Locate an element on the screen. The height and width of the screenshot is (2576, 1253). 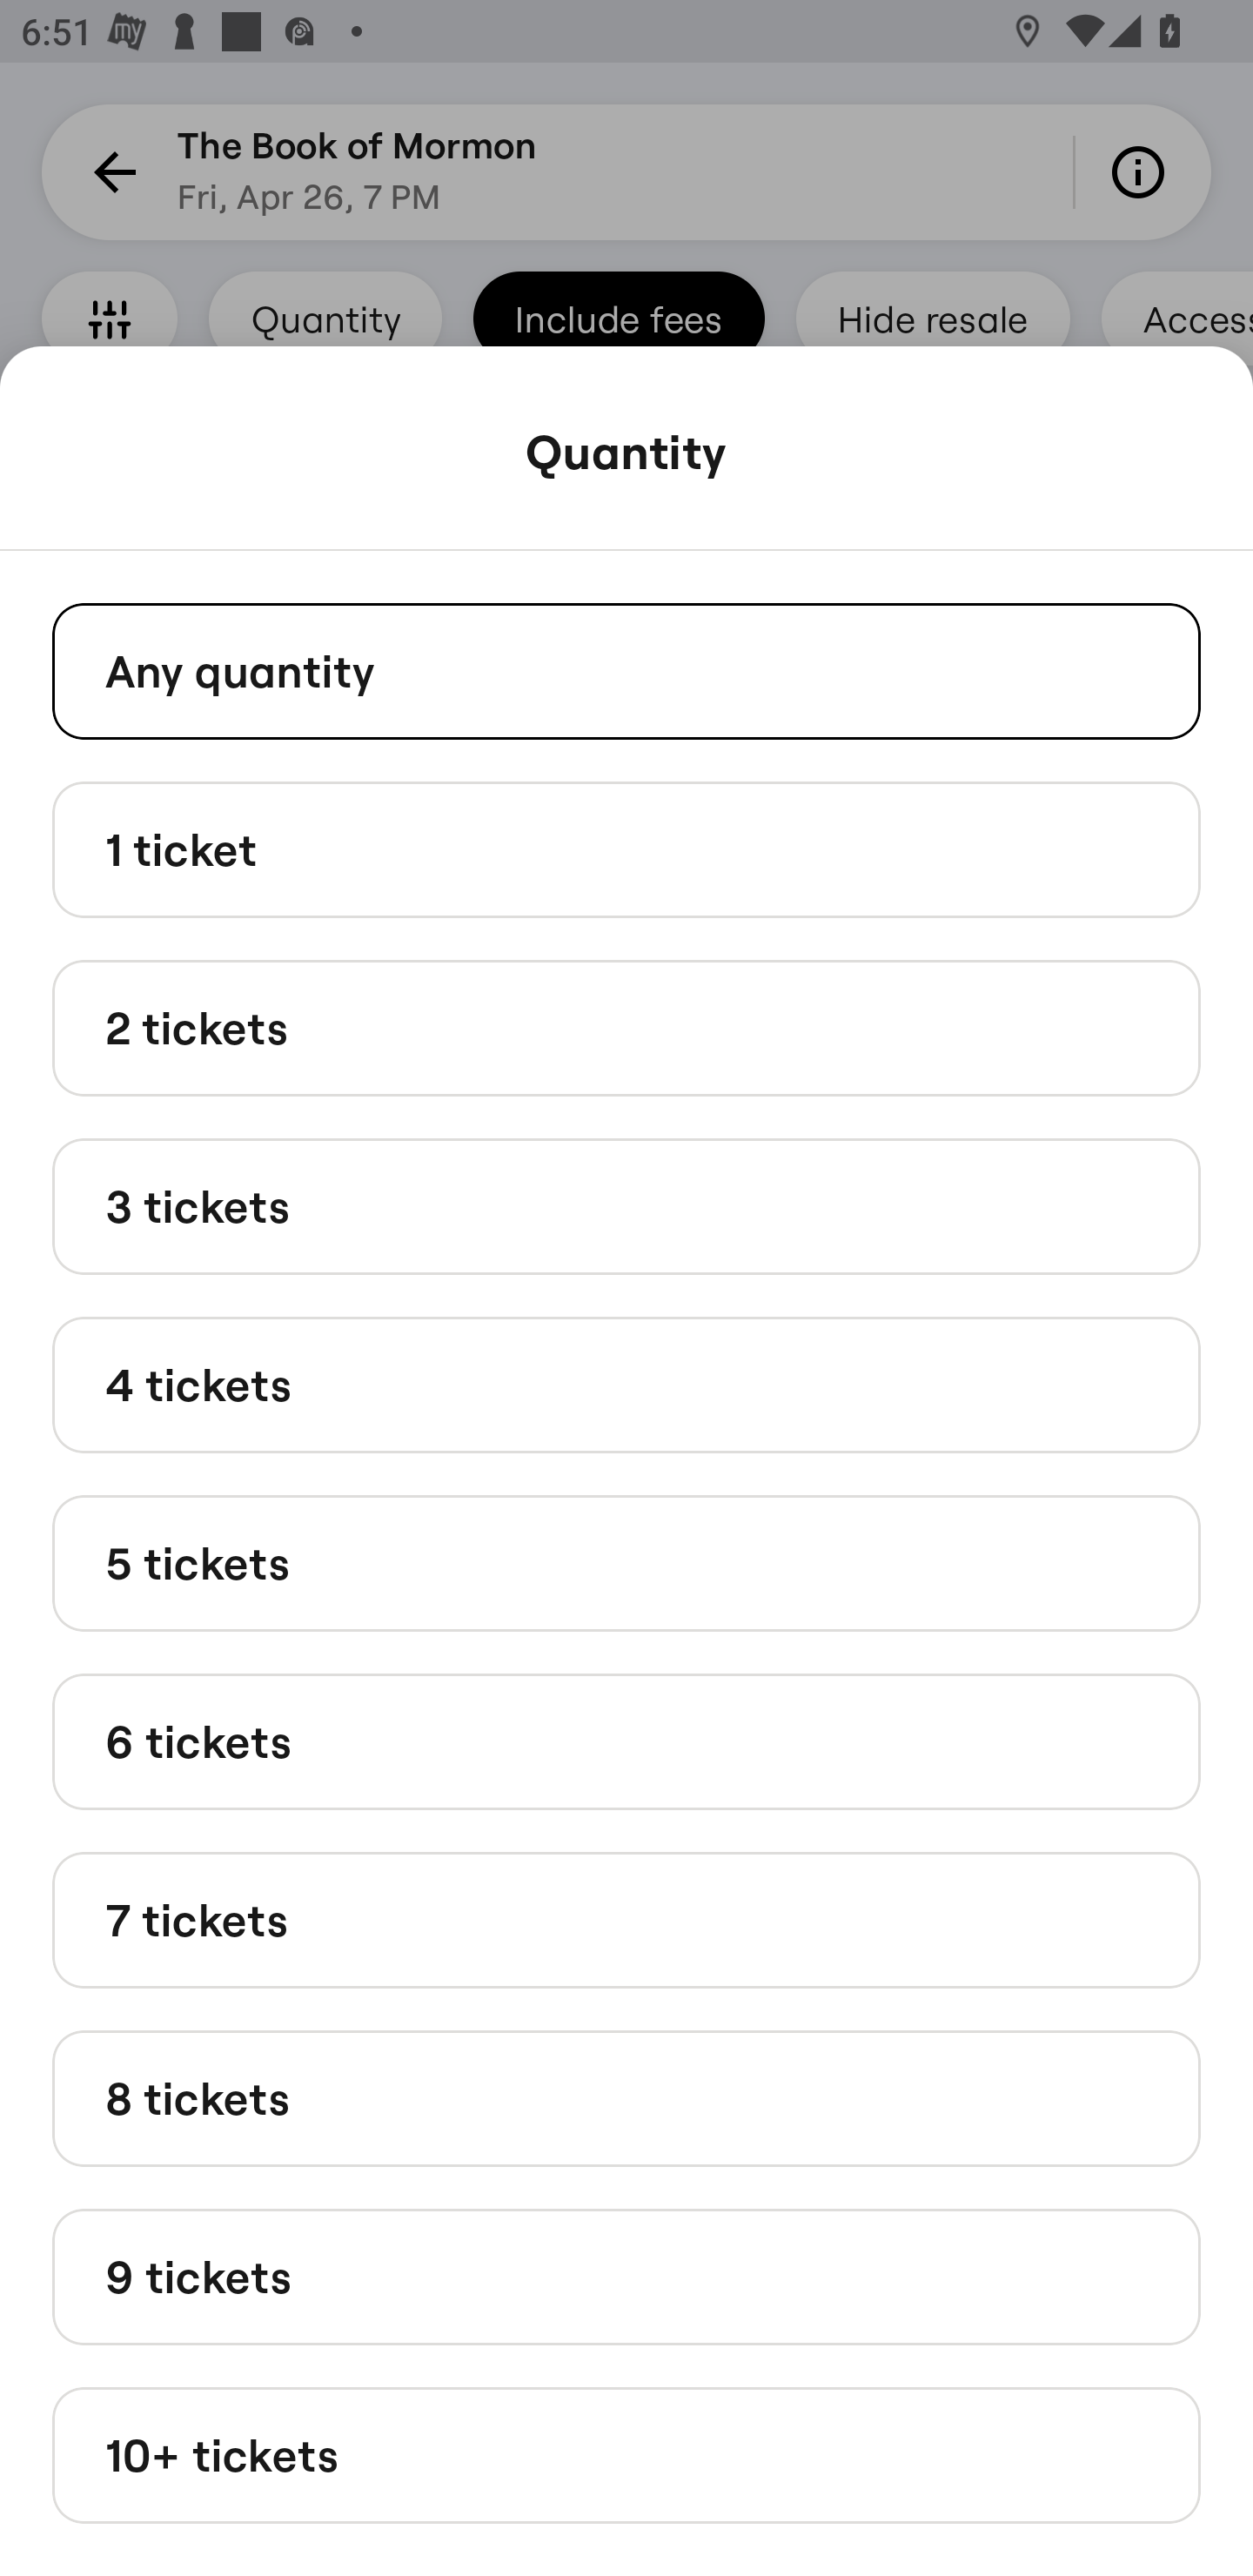
1 ticket is located at coordinates (626, 848).